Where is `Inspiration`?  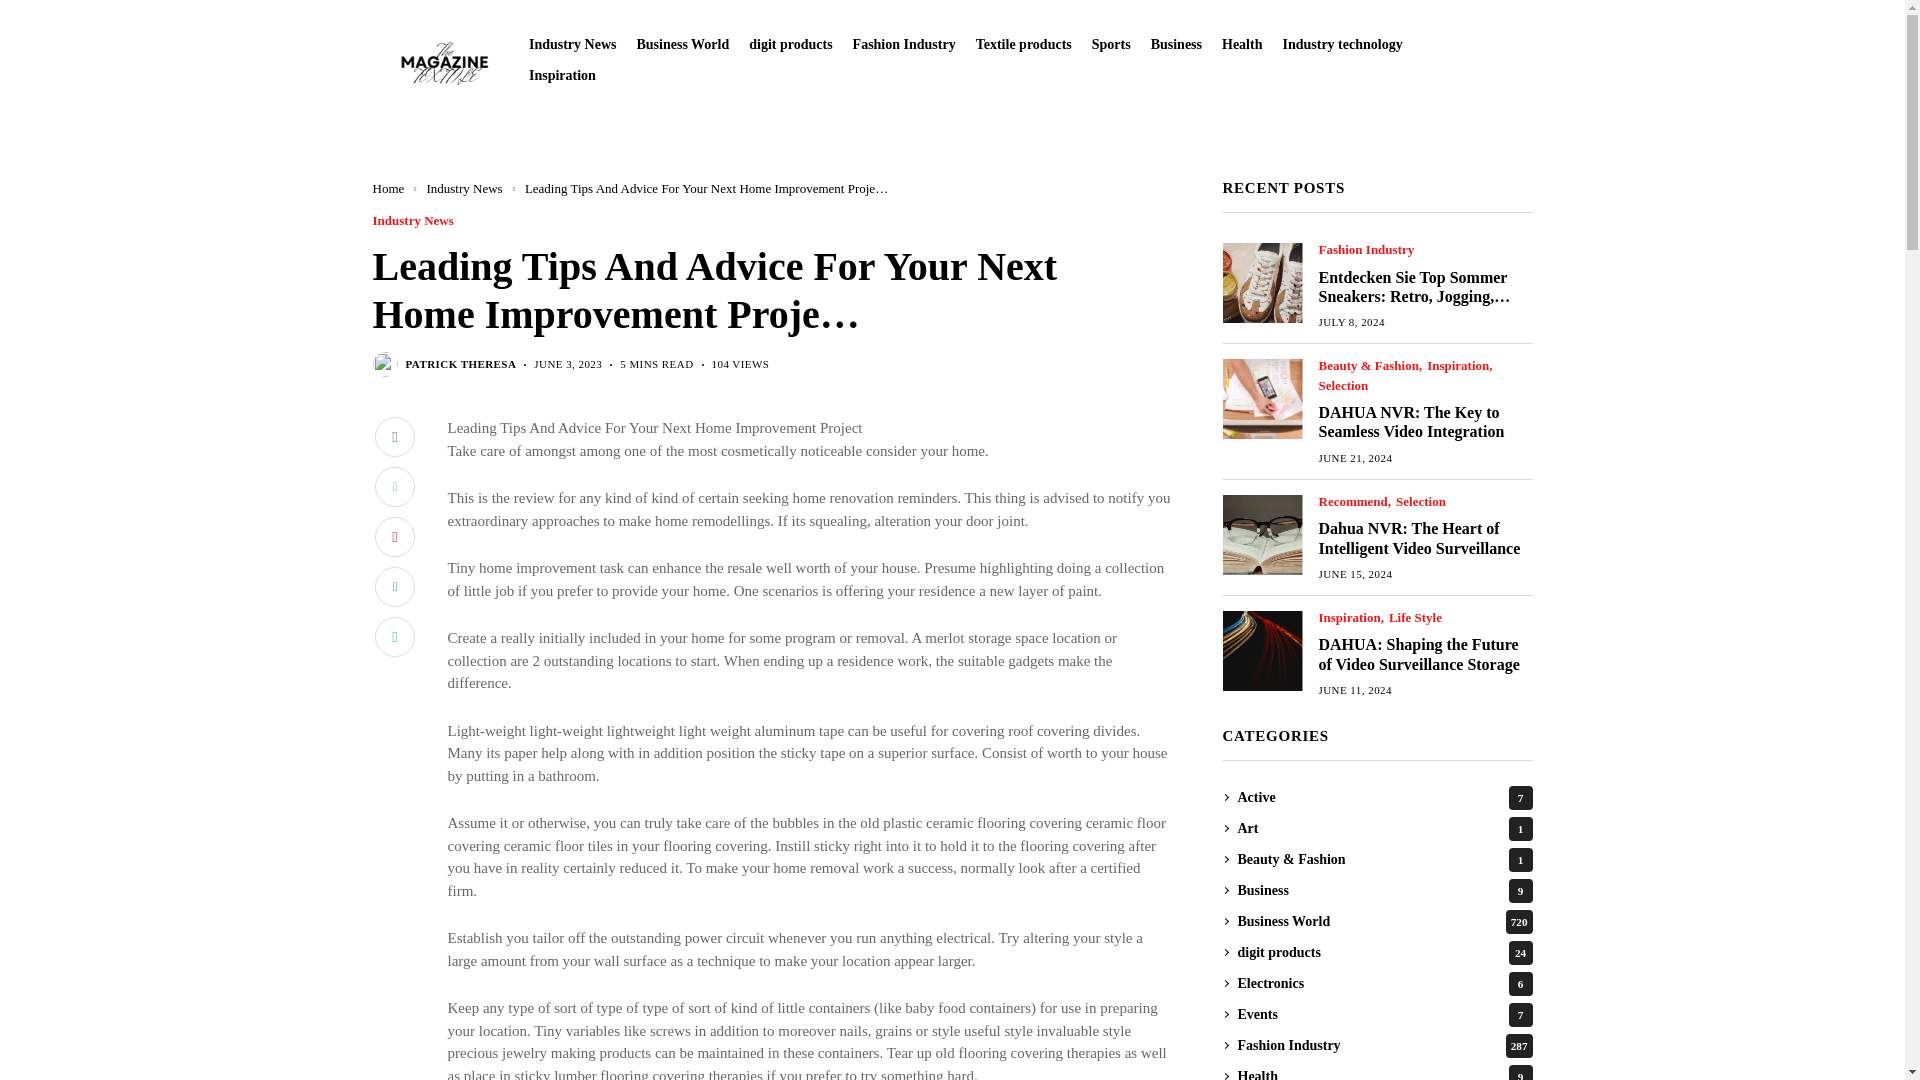 Inspiration is located at coordinates (562, 76).